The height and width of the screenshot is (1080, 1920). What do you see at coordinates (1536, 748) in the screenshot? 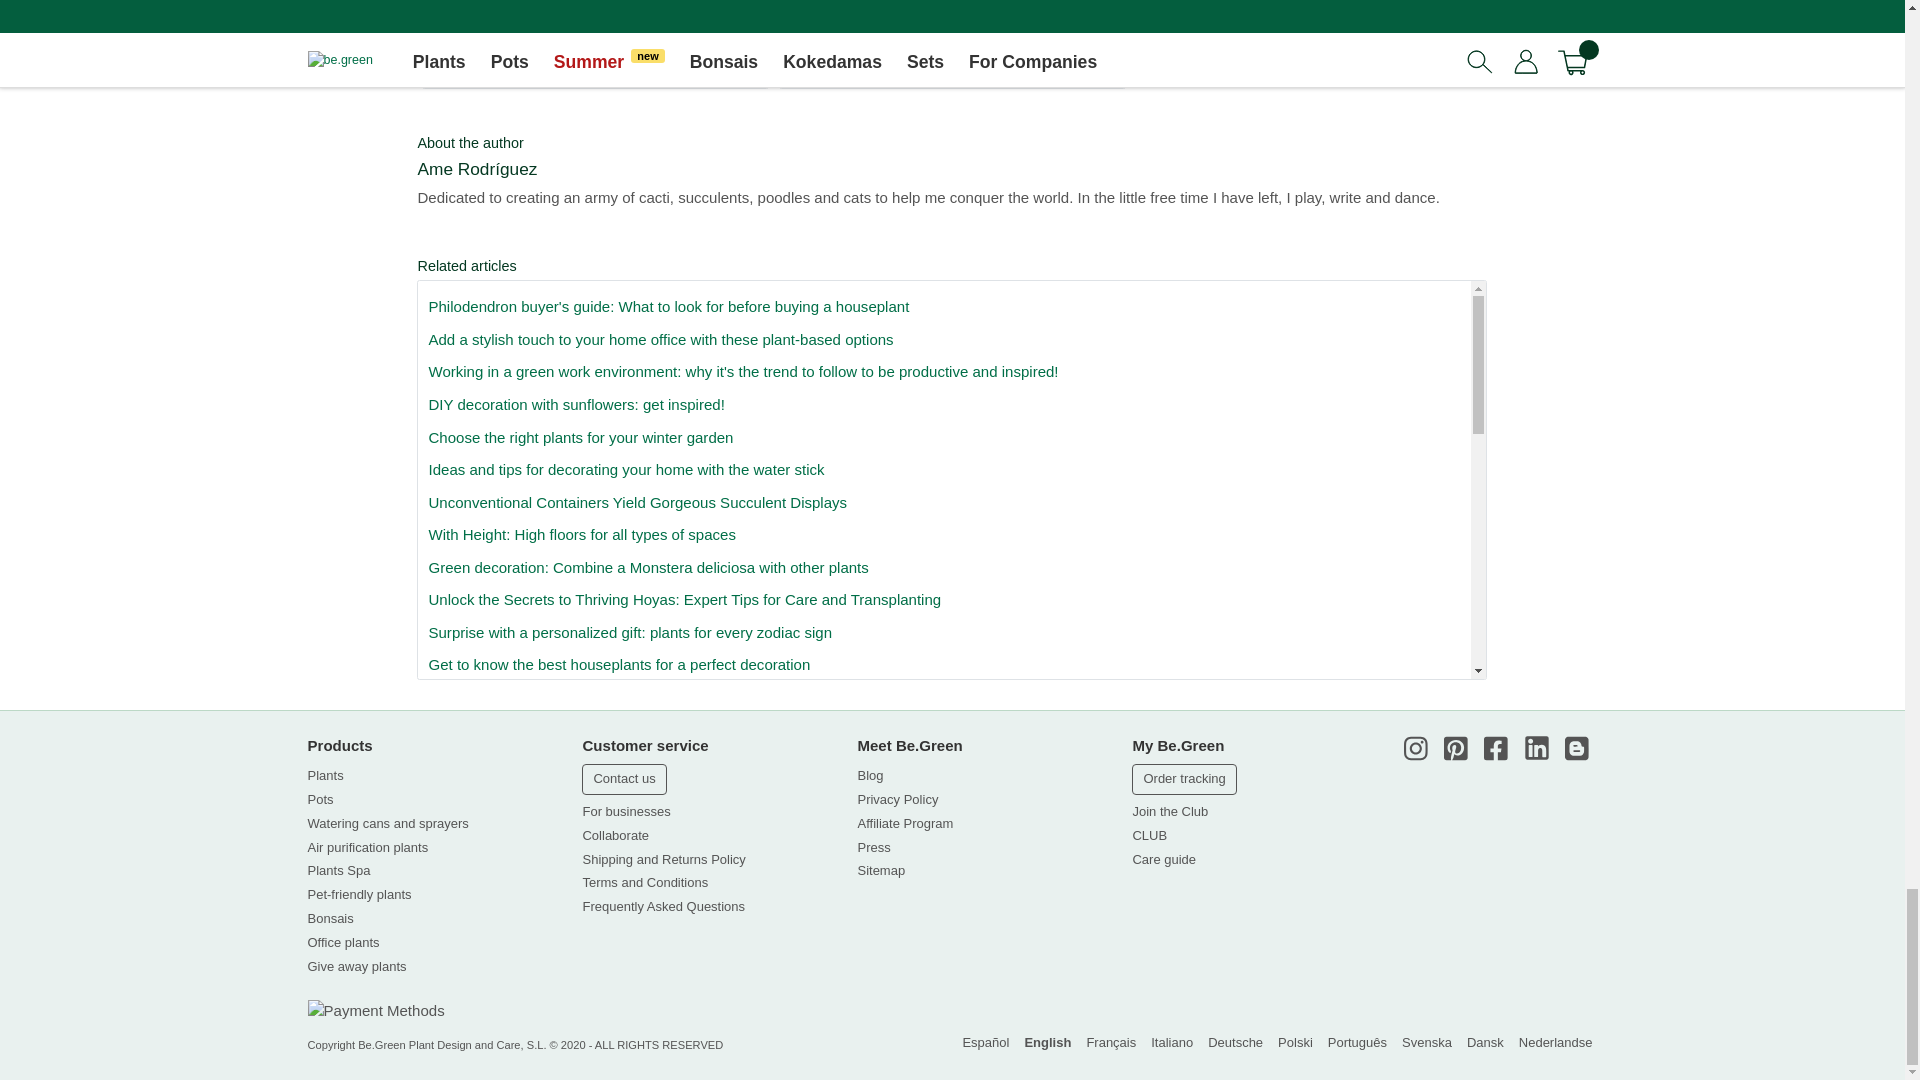
I see `Linkedin` at bounding box center [1536, 748].